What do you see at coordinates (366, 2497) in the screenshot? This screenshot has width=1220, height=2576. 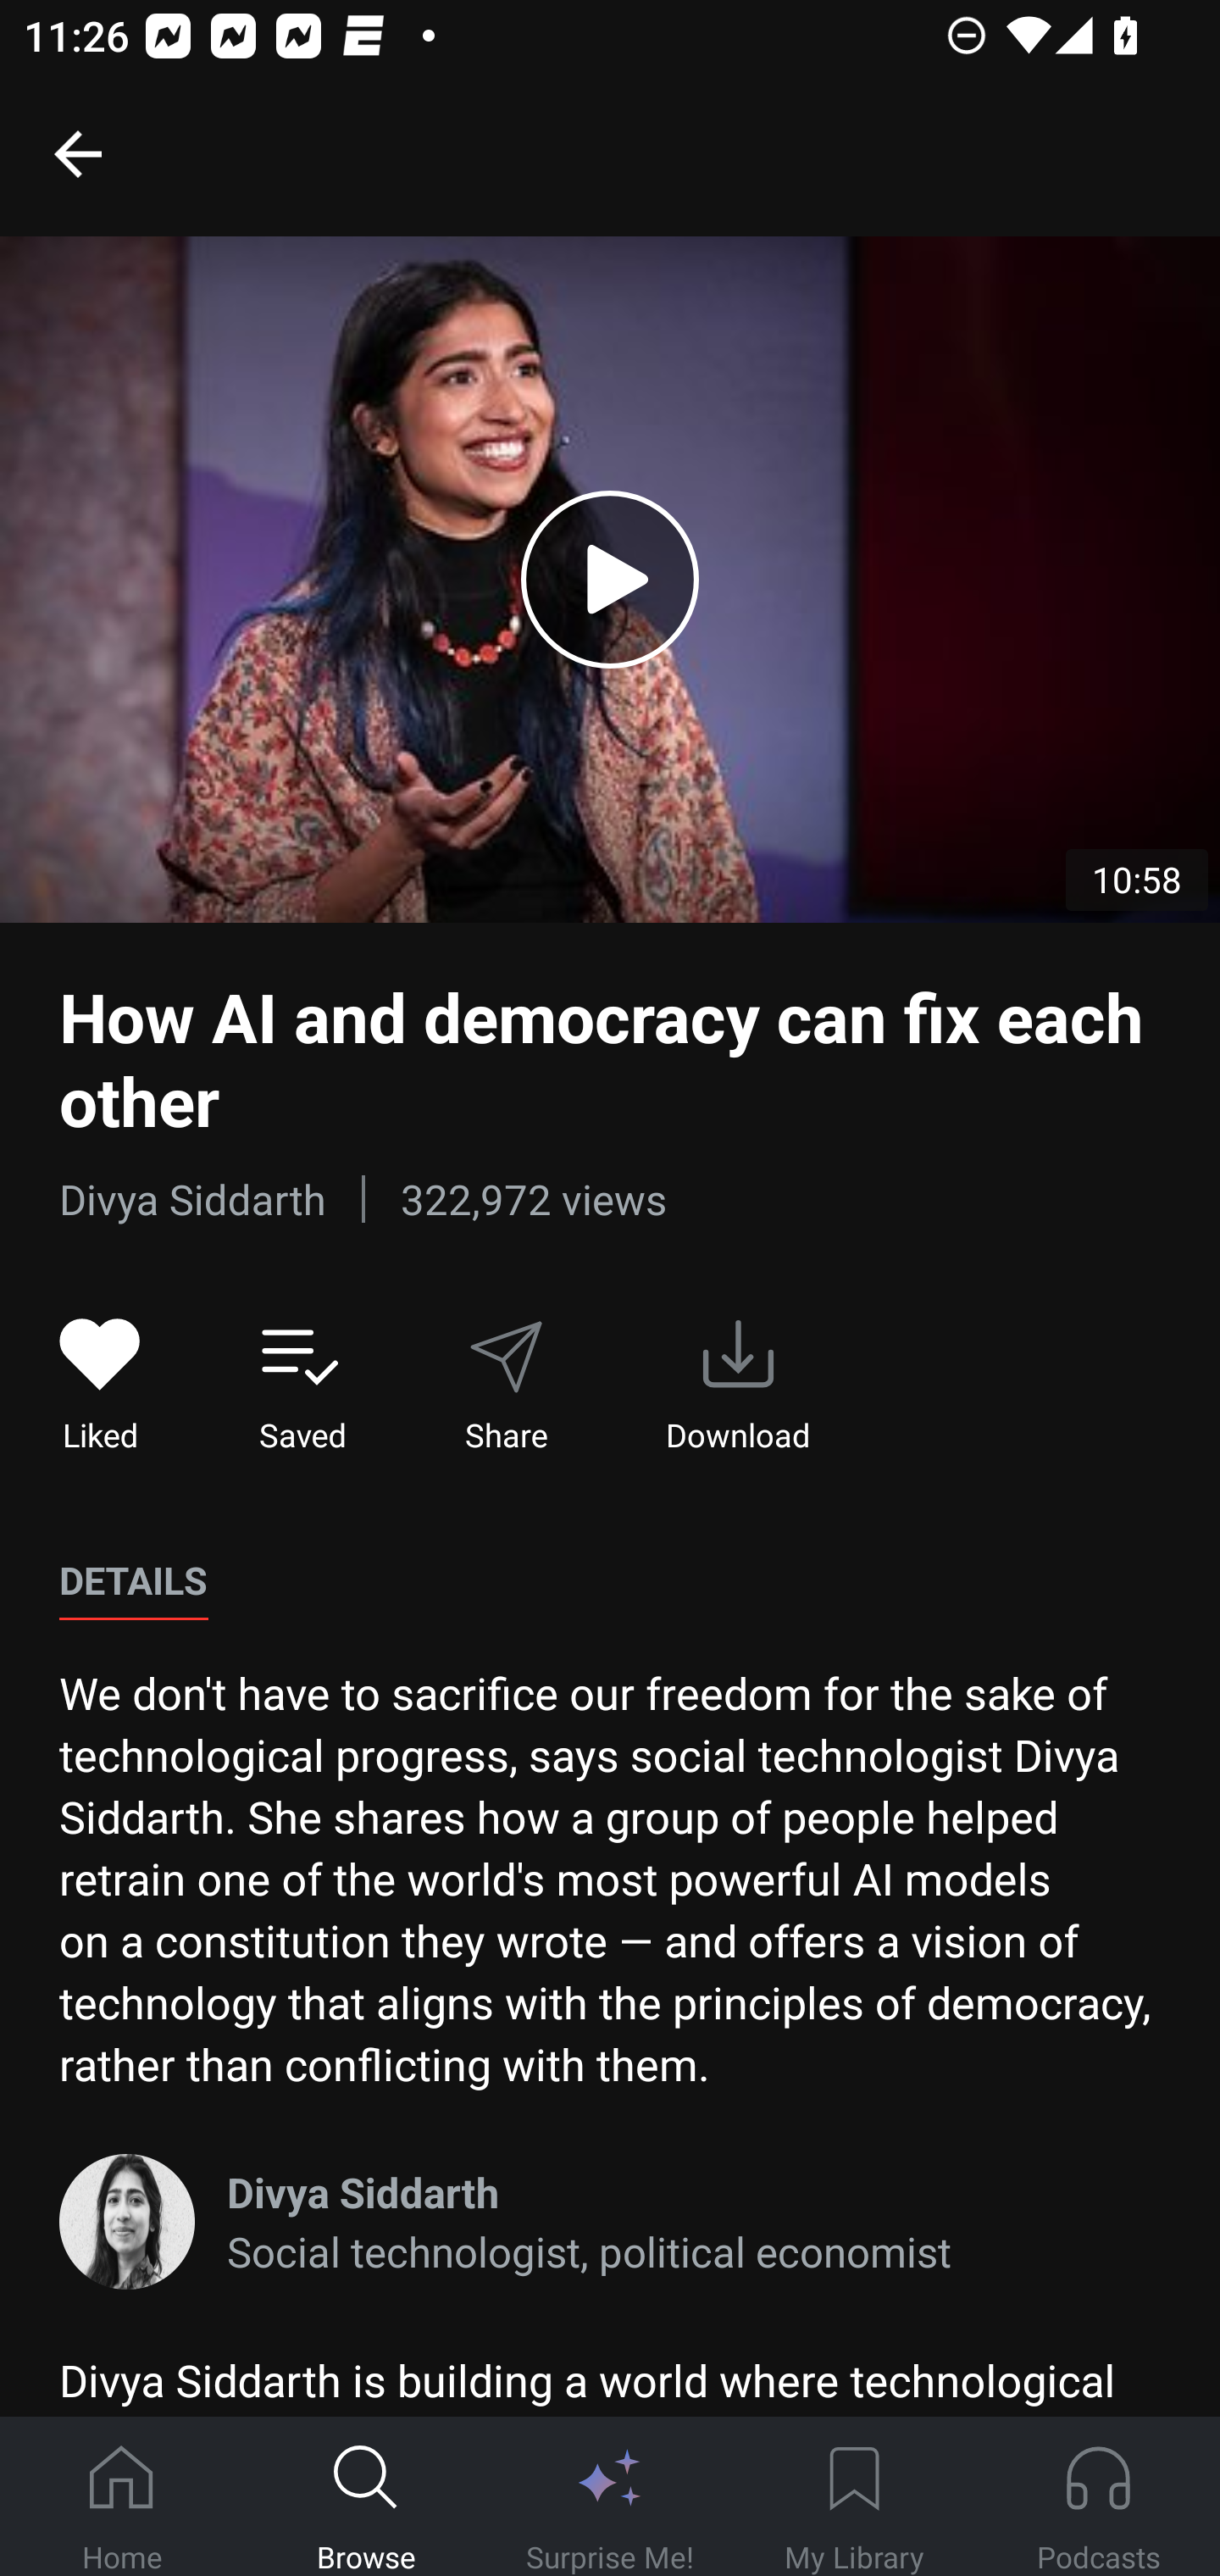 I see `Browse` at bounding box center [366, 2497].